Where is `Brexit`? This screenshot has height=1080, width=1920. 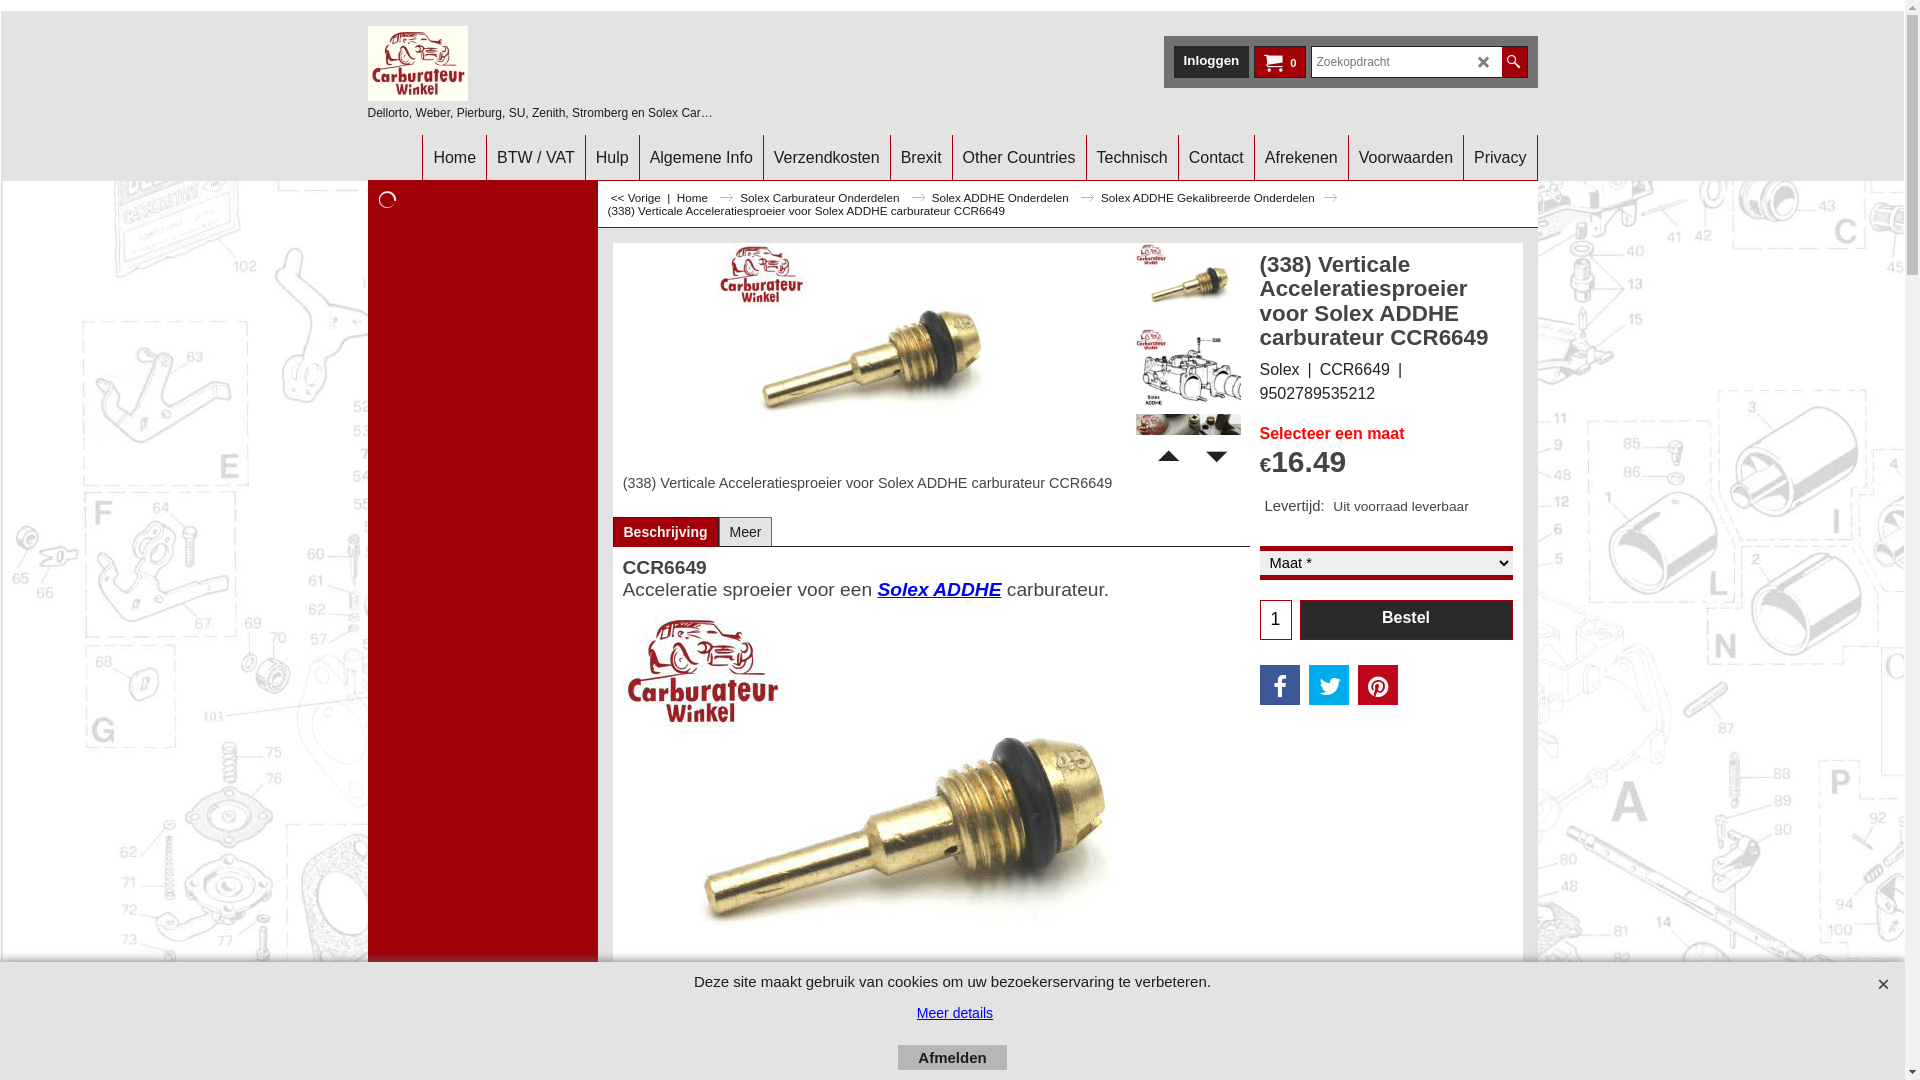
Brexit is located at coordinates (922, 158).